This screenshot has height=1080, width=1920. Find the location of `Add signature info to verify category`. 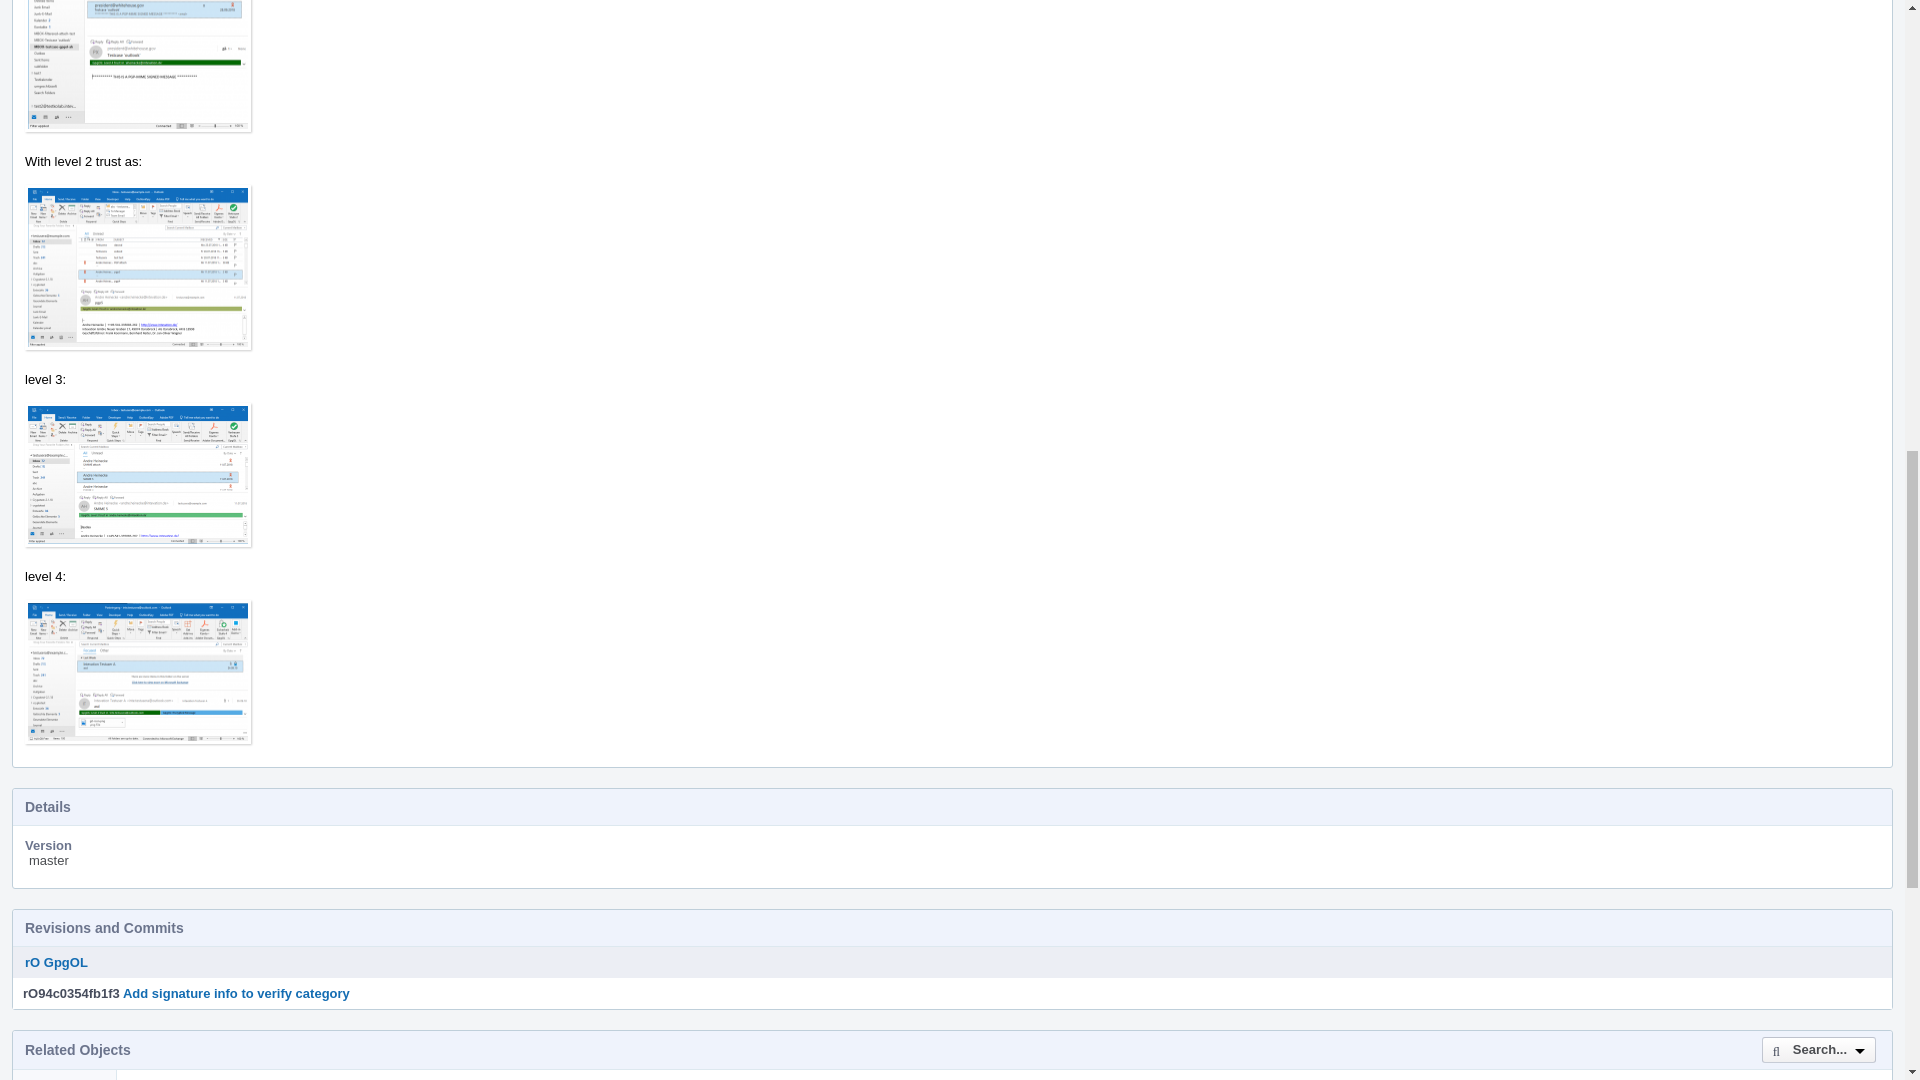

Add signature info to verify category is located at coordinates (236, 994).